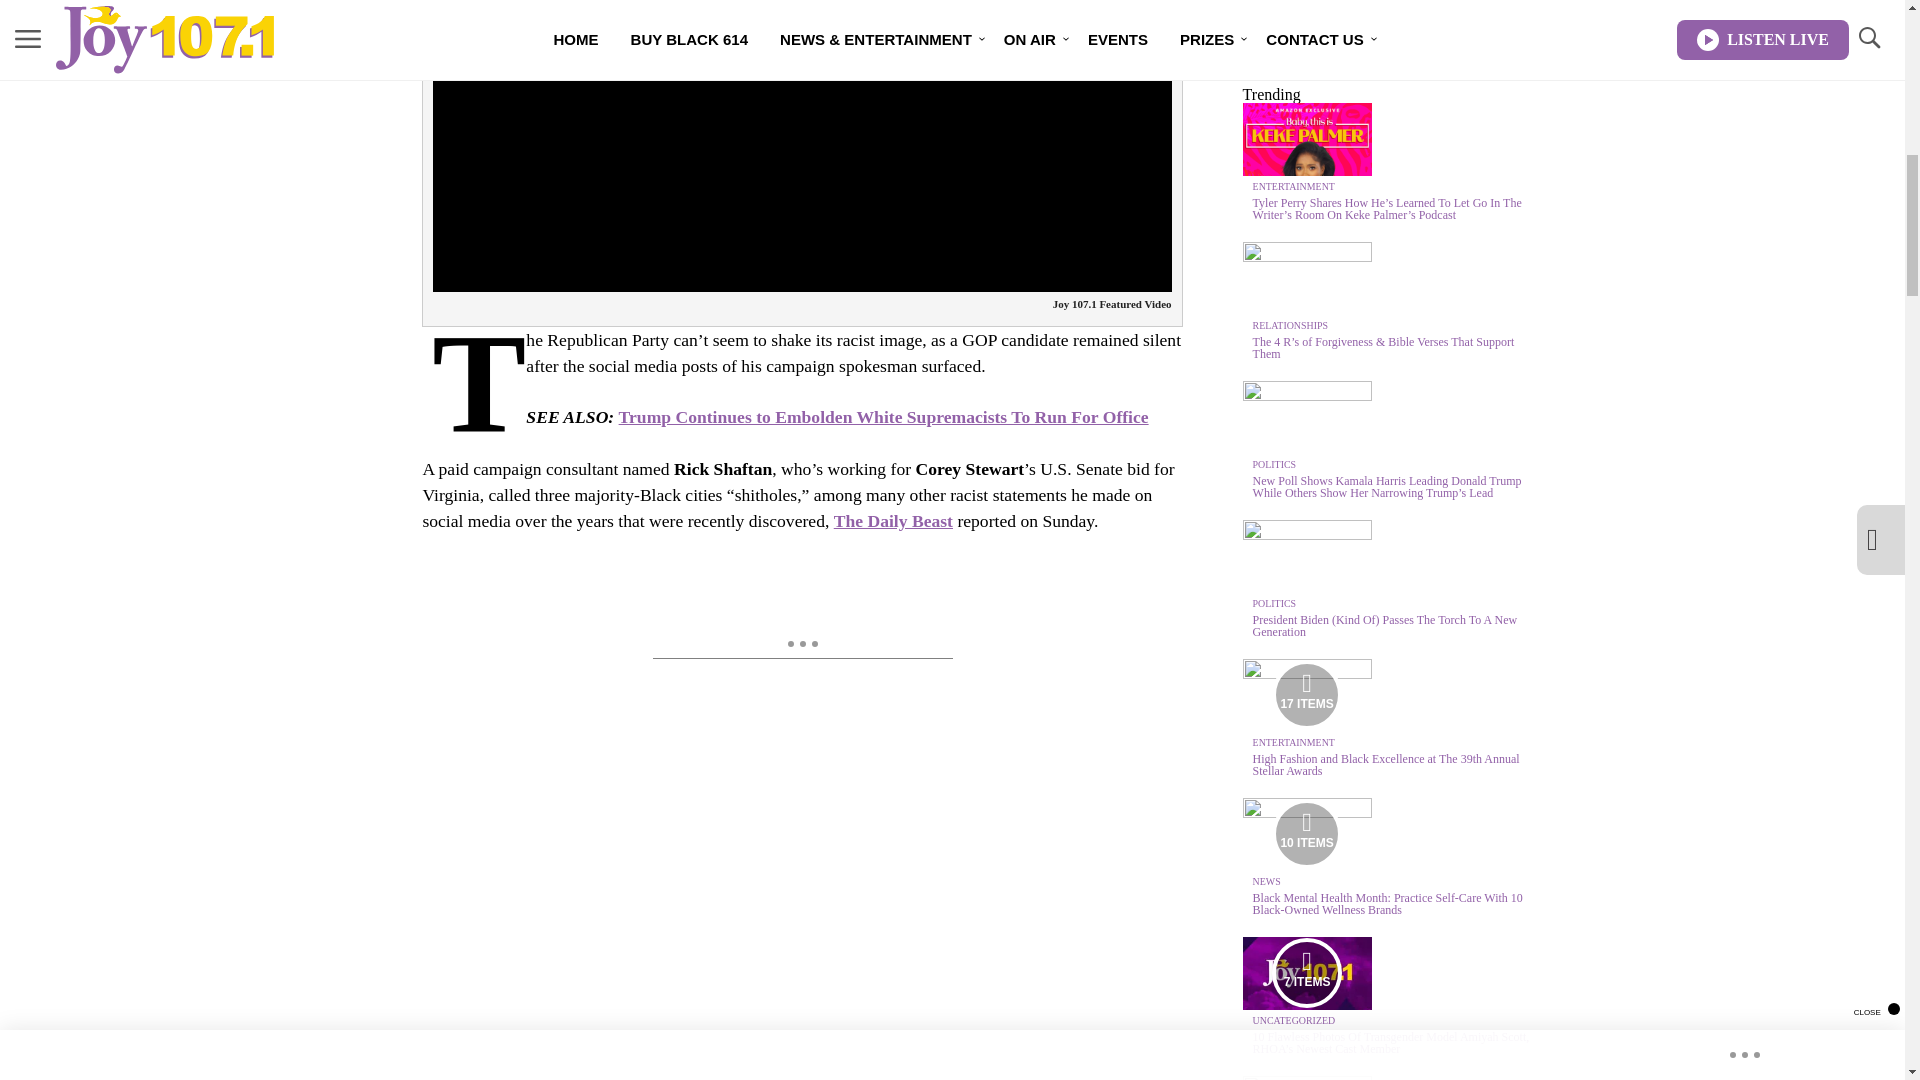  Describe the element at coordinates (1306, 1078) in the screenshot. I see `Media Playlist` at that location.